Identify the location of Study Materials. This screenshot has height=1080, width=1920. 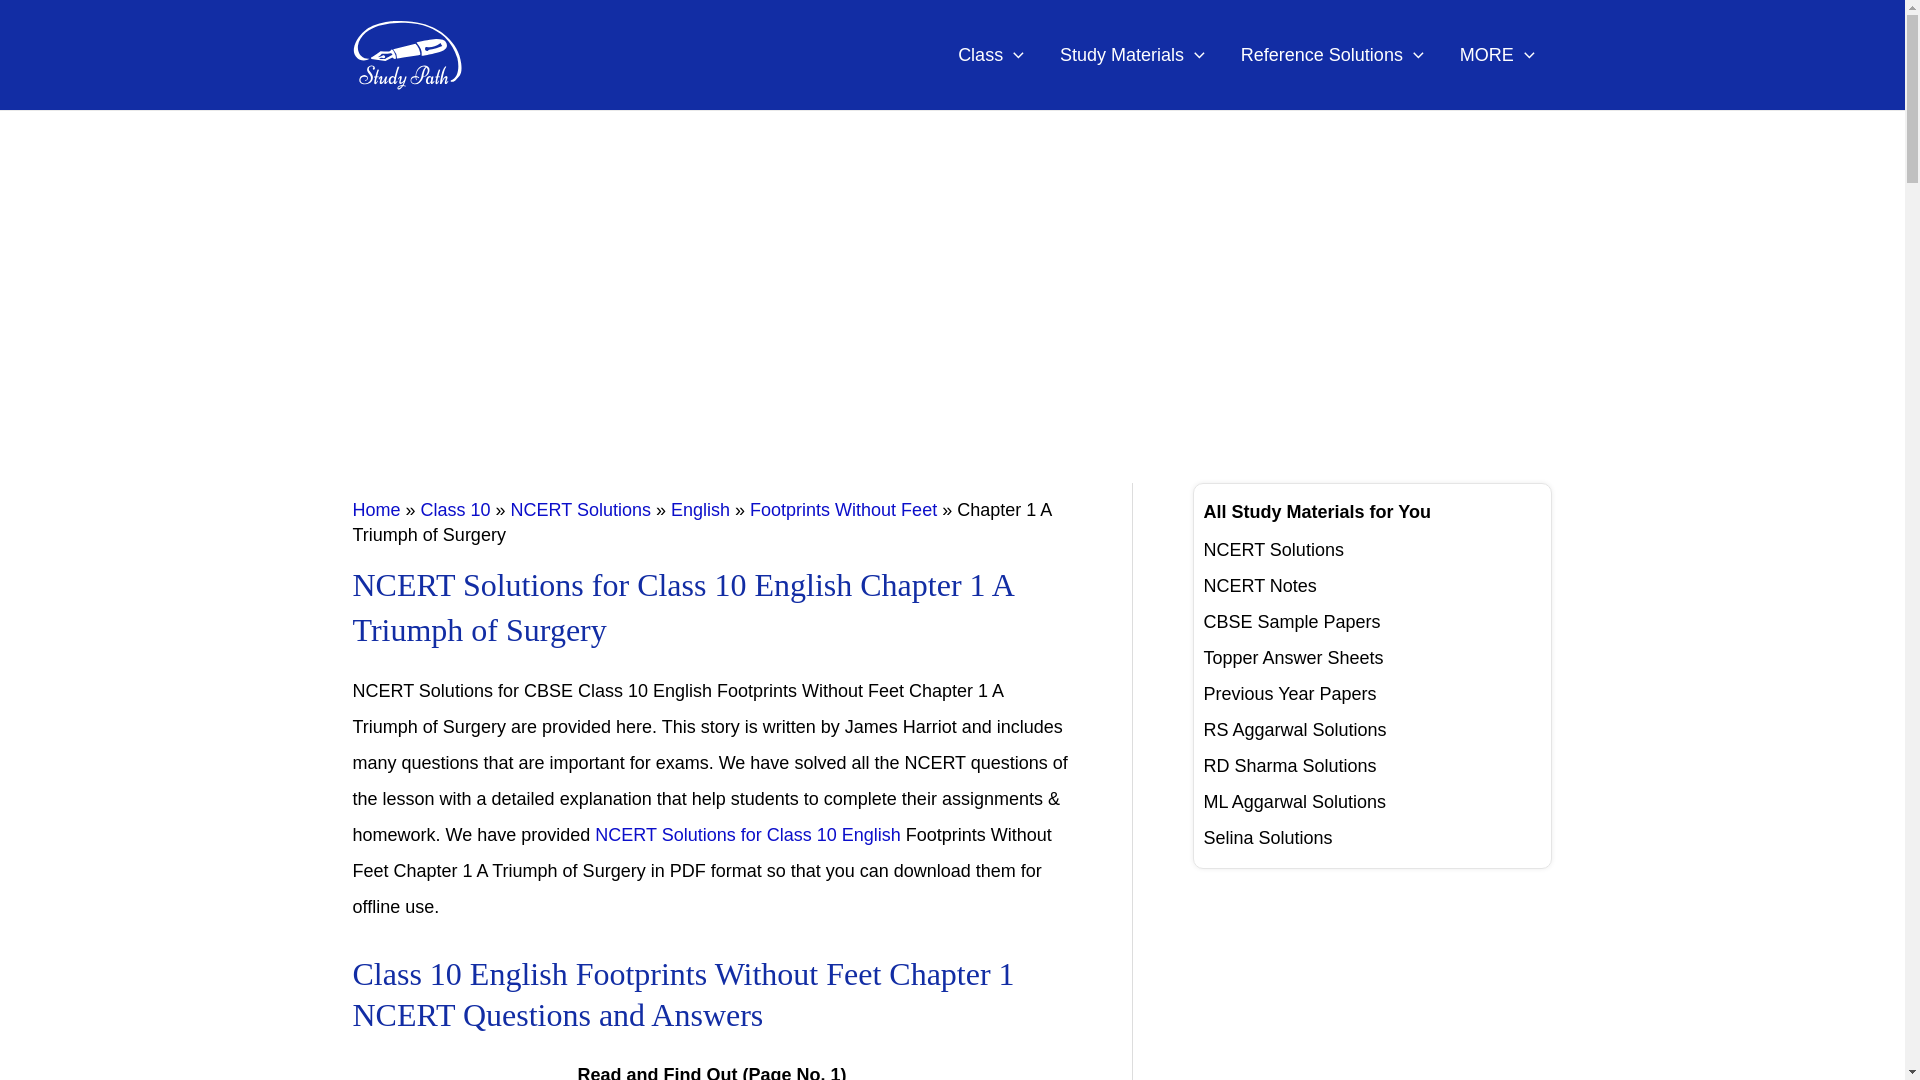
(1132, 55).